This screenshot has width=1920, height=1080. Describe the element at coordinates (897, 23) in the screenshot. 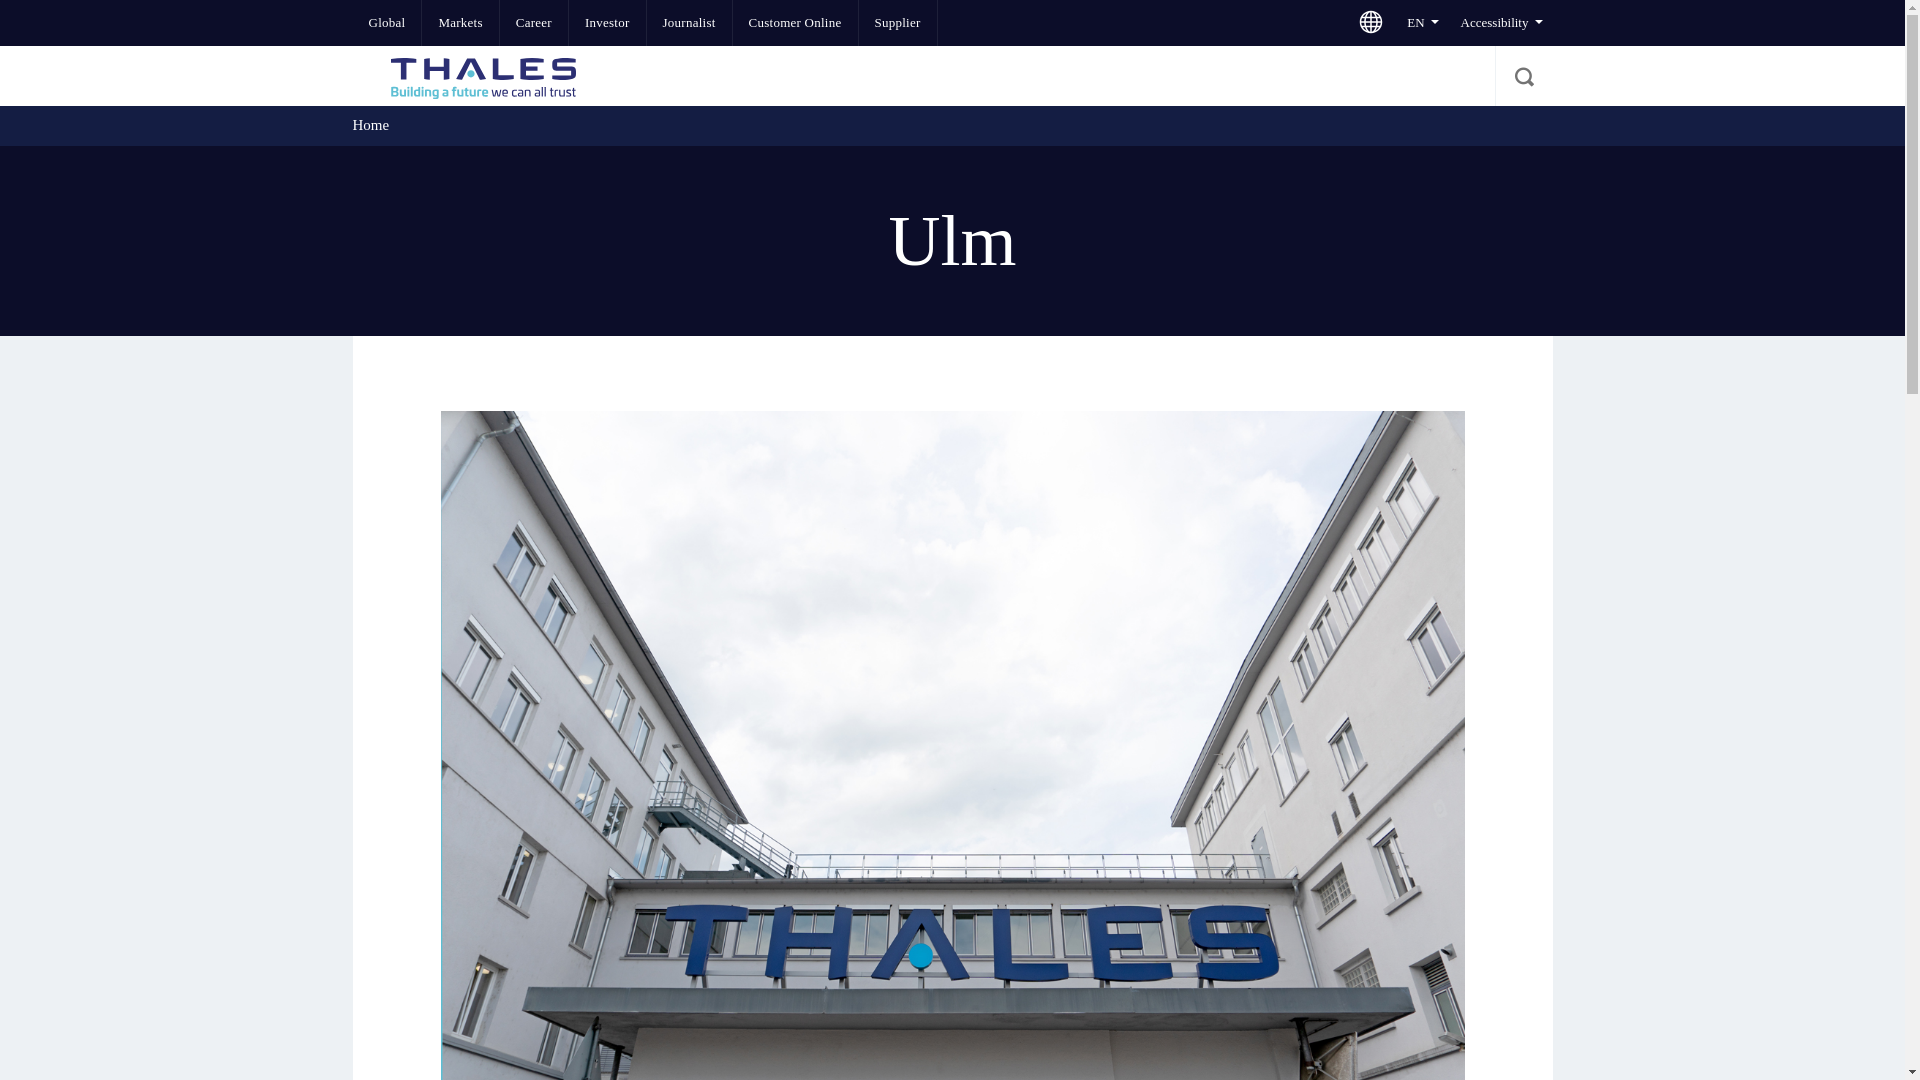

I see `Supplier` at that location.